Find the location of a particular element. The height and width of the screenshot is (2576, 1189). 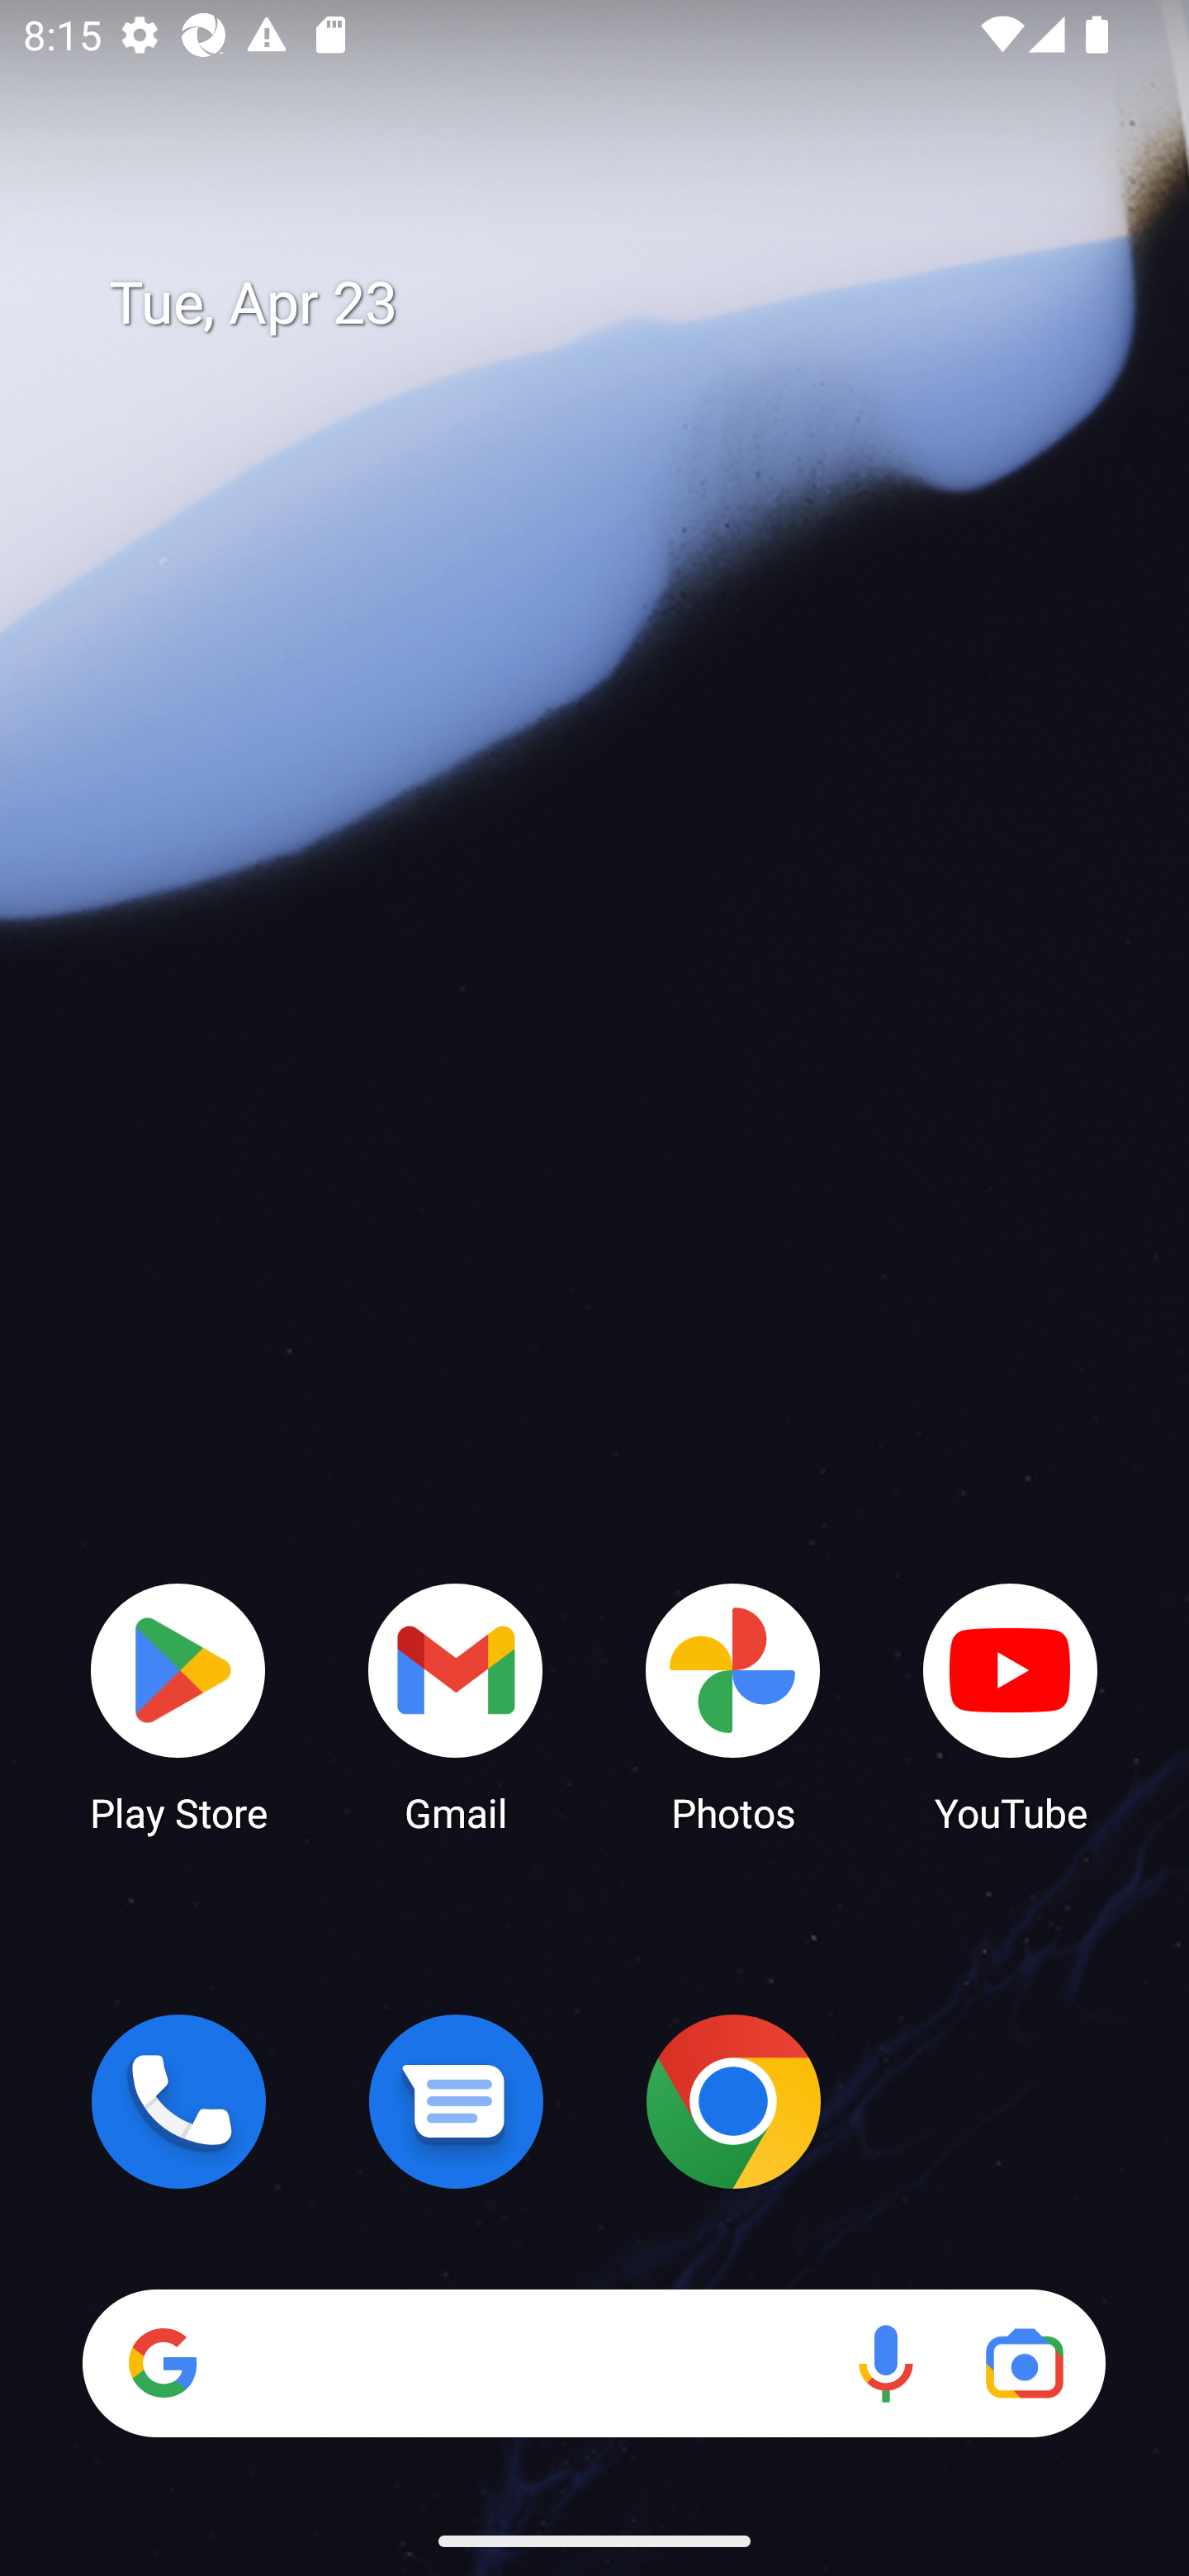

YouTube is located at coordinates (1011, 1706).